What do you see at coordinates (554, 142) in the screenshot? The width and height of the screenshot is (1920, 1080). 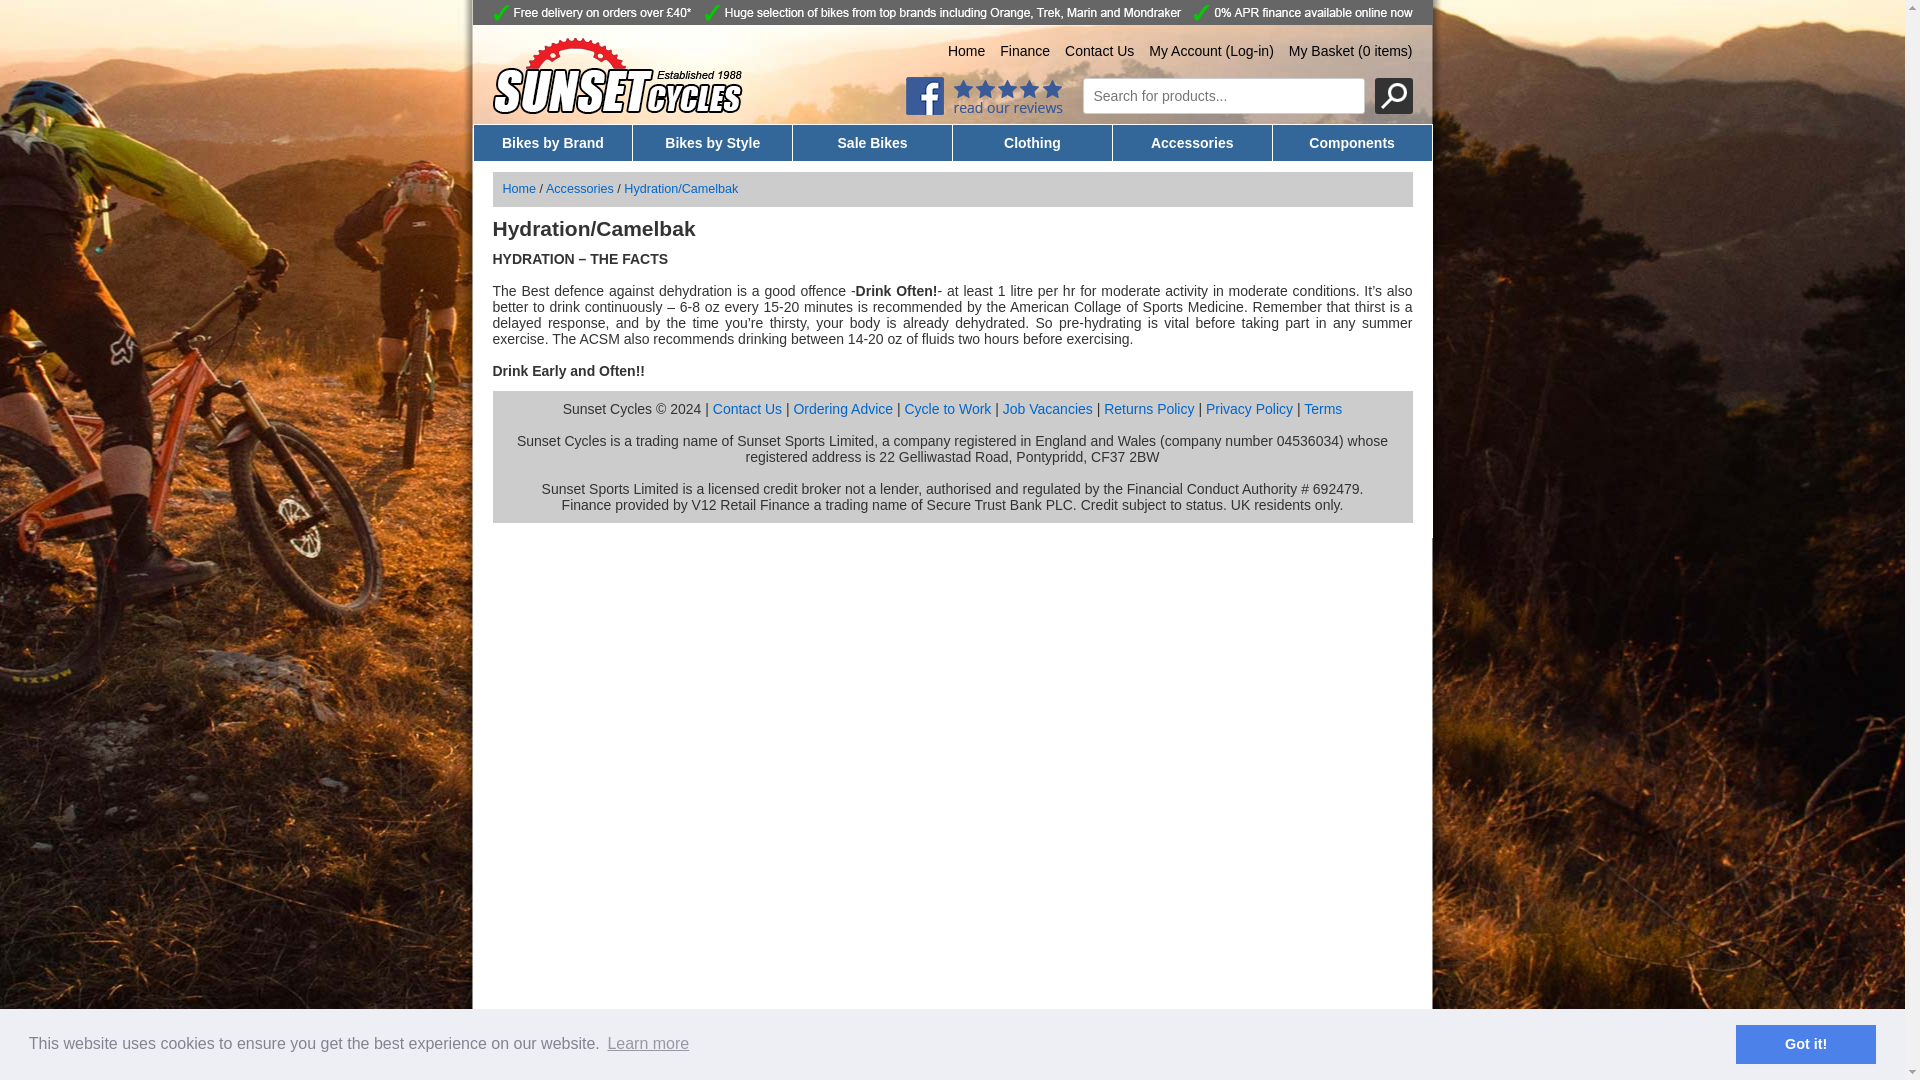 I see `Bikes by Brand` at bounding box center [554, 142].